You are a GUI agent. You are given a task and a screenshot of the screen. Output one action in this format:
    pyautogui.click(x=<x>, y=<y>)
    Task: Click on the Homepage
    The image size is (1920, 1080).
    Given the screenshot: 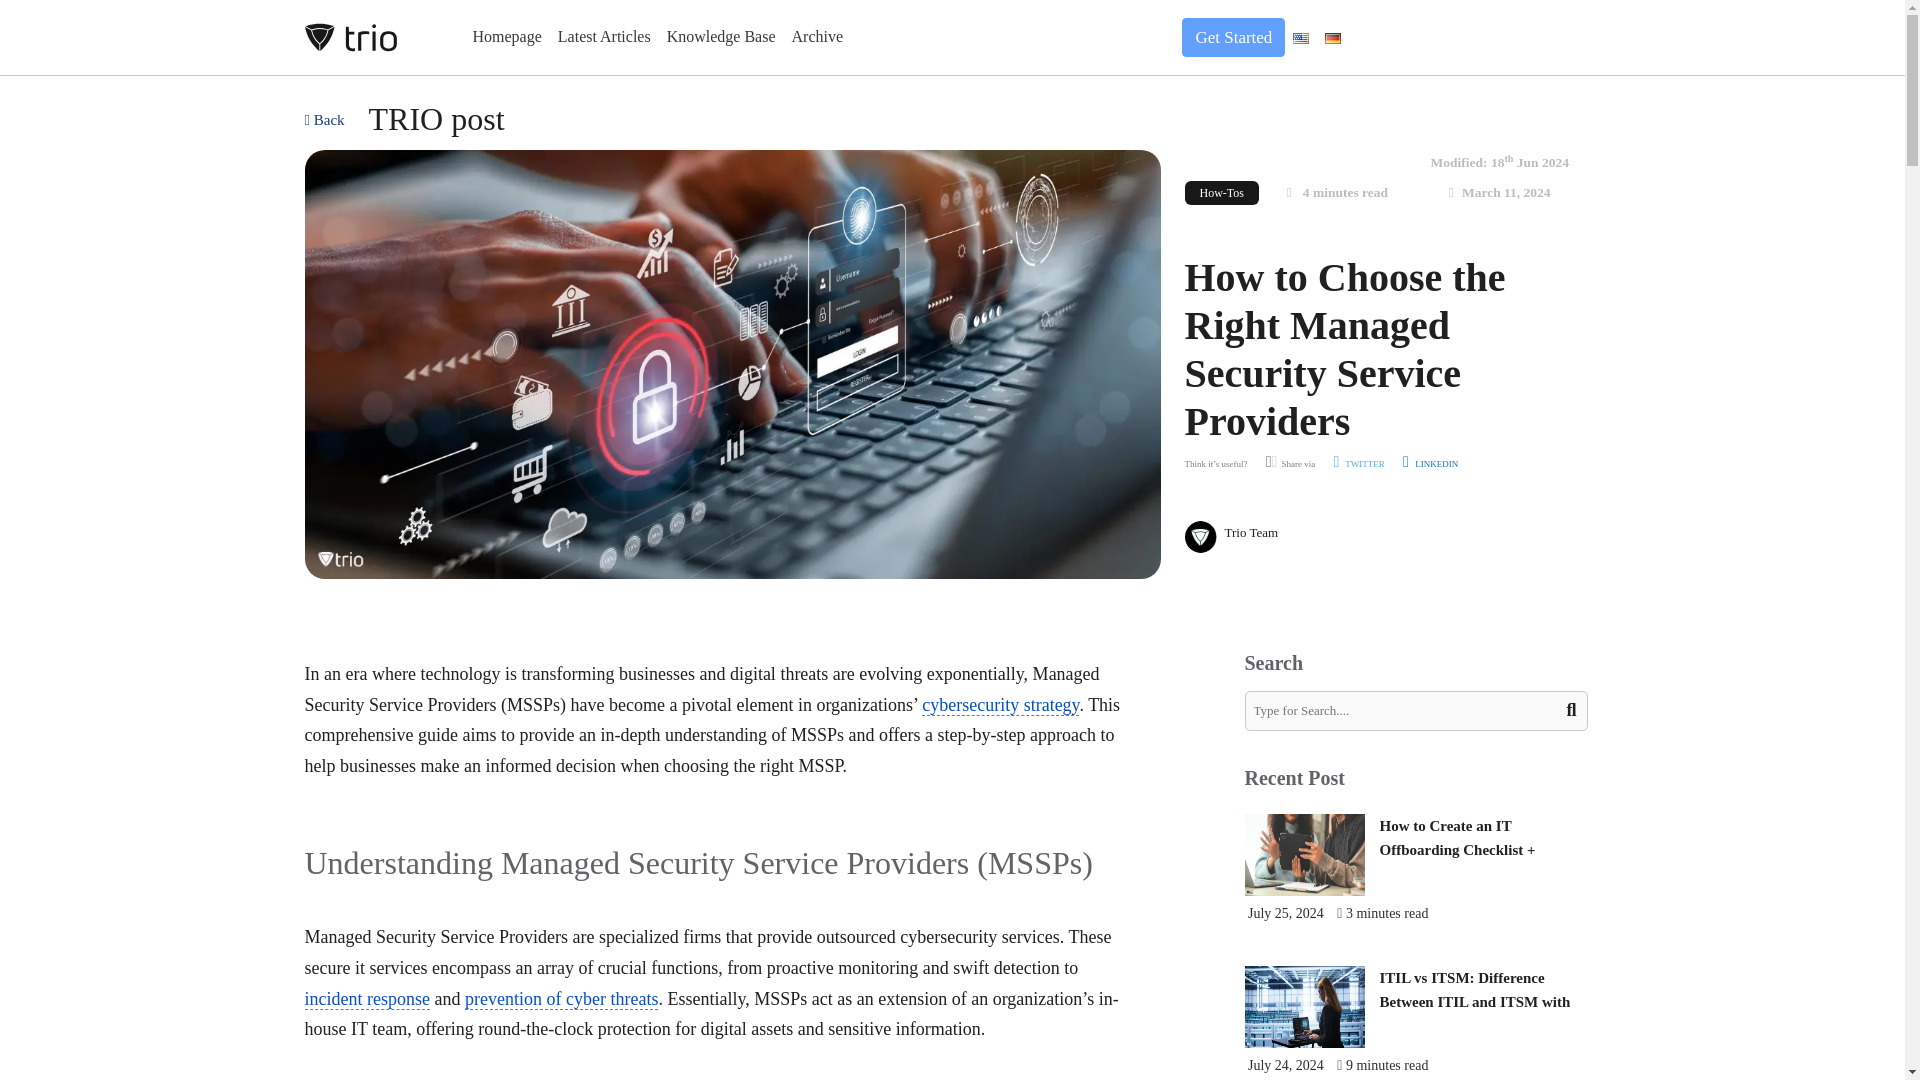 What is the action you would take?
    pyautogui.click(x=506, y=37)
    